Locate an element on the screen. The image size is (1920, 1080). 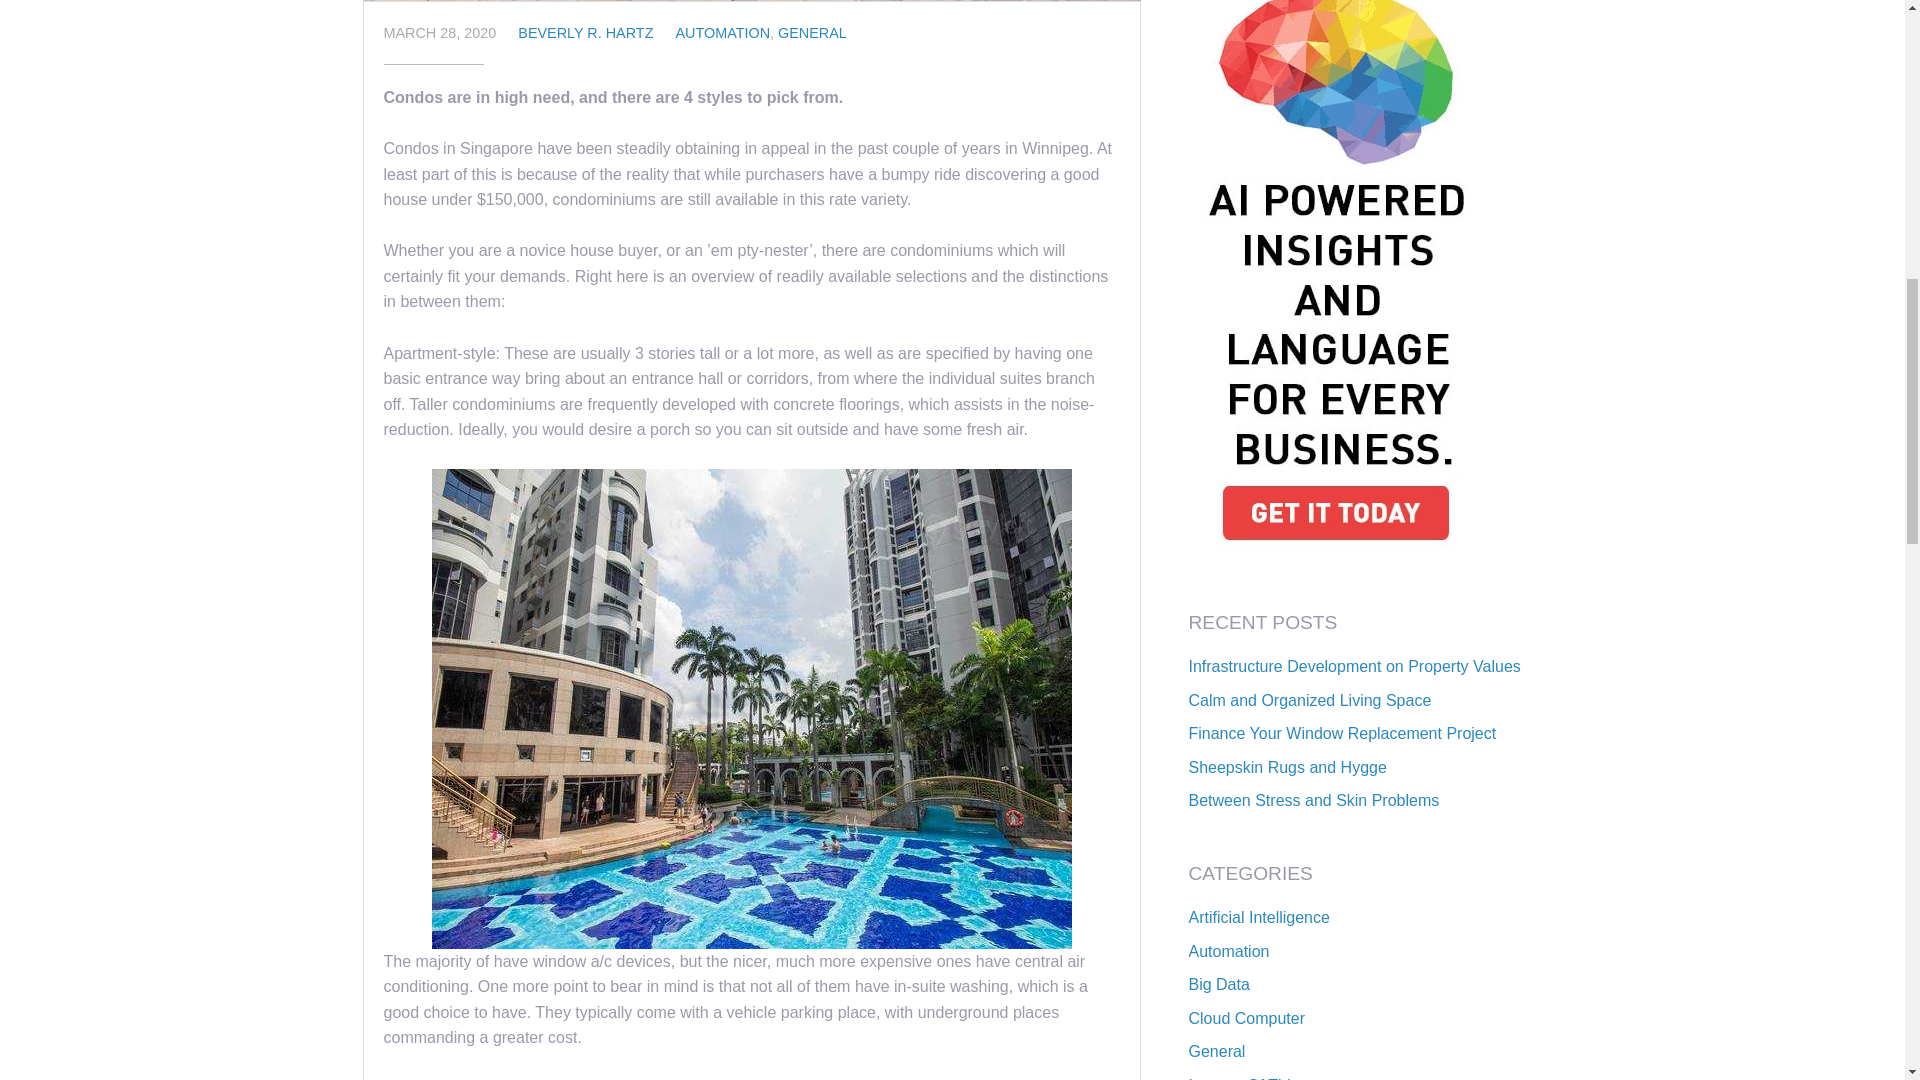
Infrastructure Development on Property Values is located at coordinates (1354, 666).